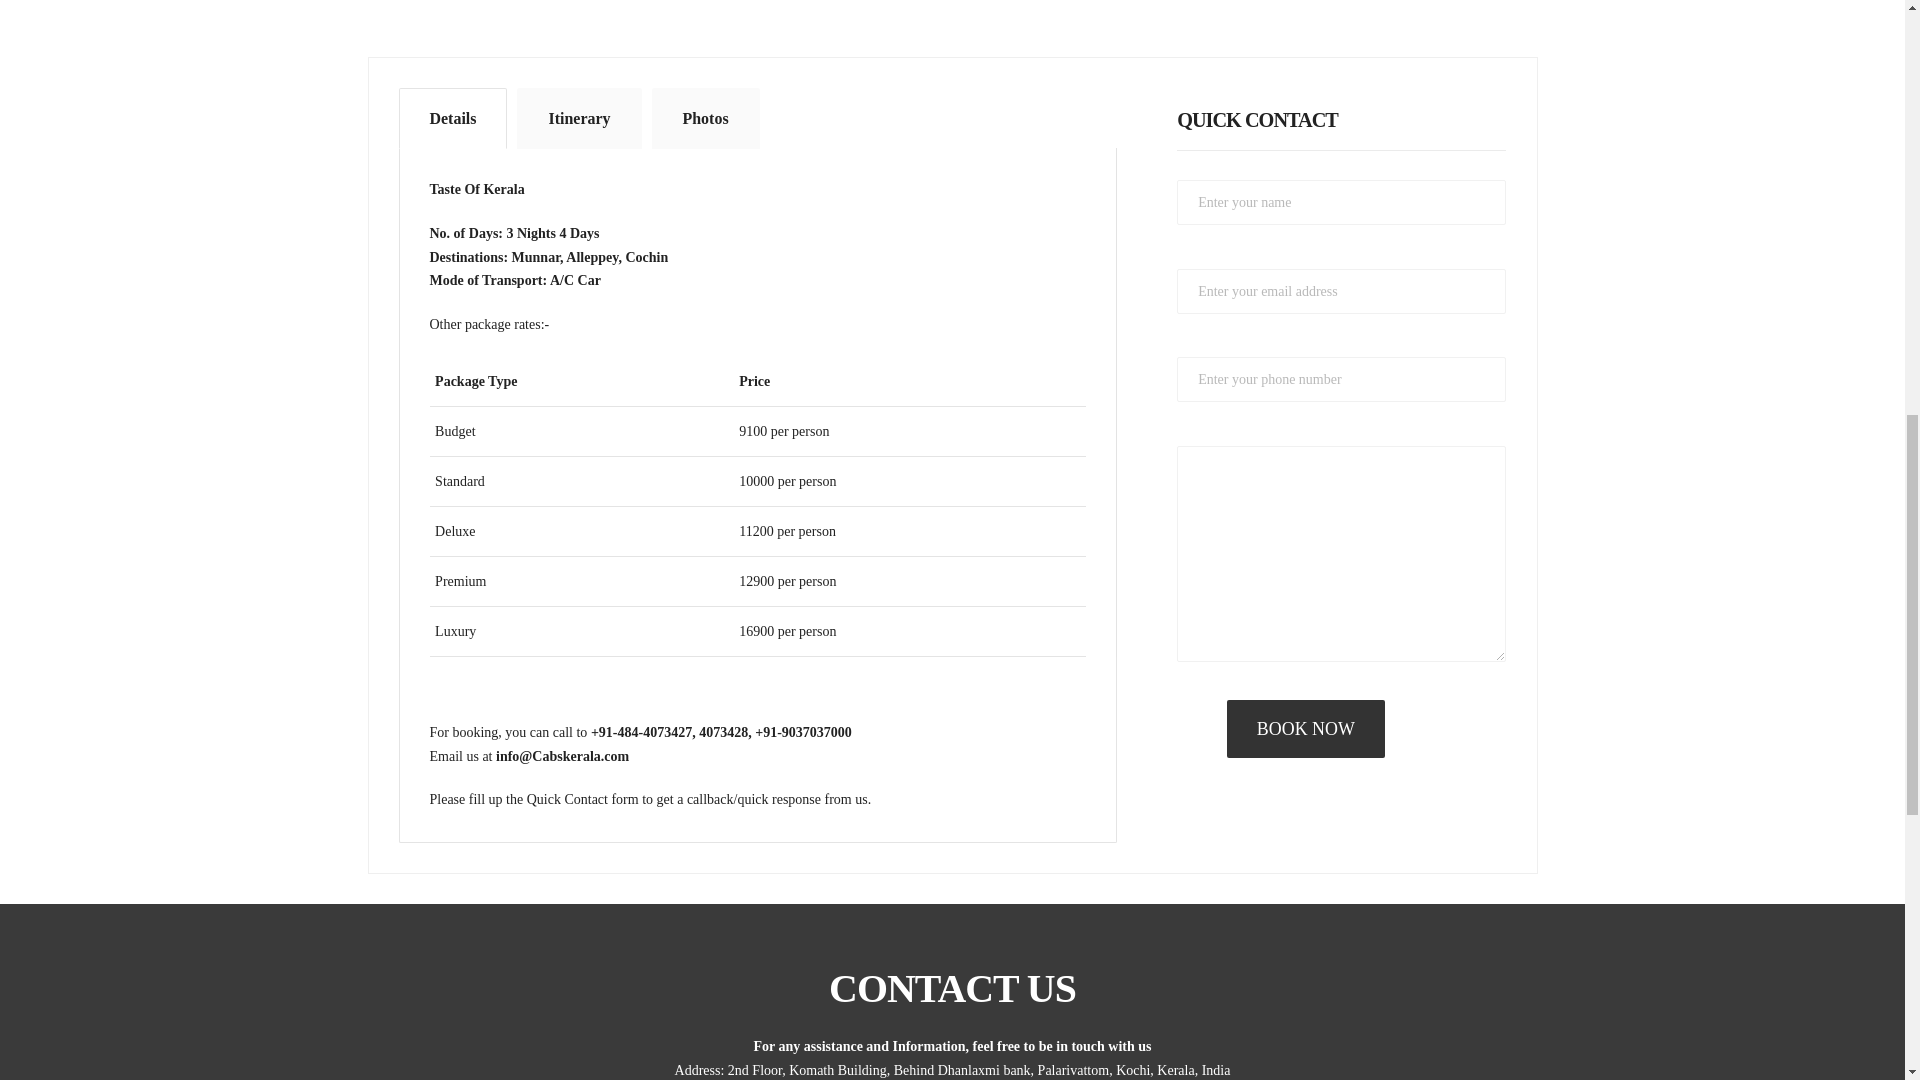 The height and width of the screenshot is (1080, 1920). What do you see at coordinates (1305, 728) in the screenshot?
I see `Book Now` at bounding box center [1305, 728].